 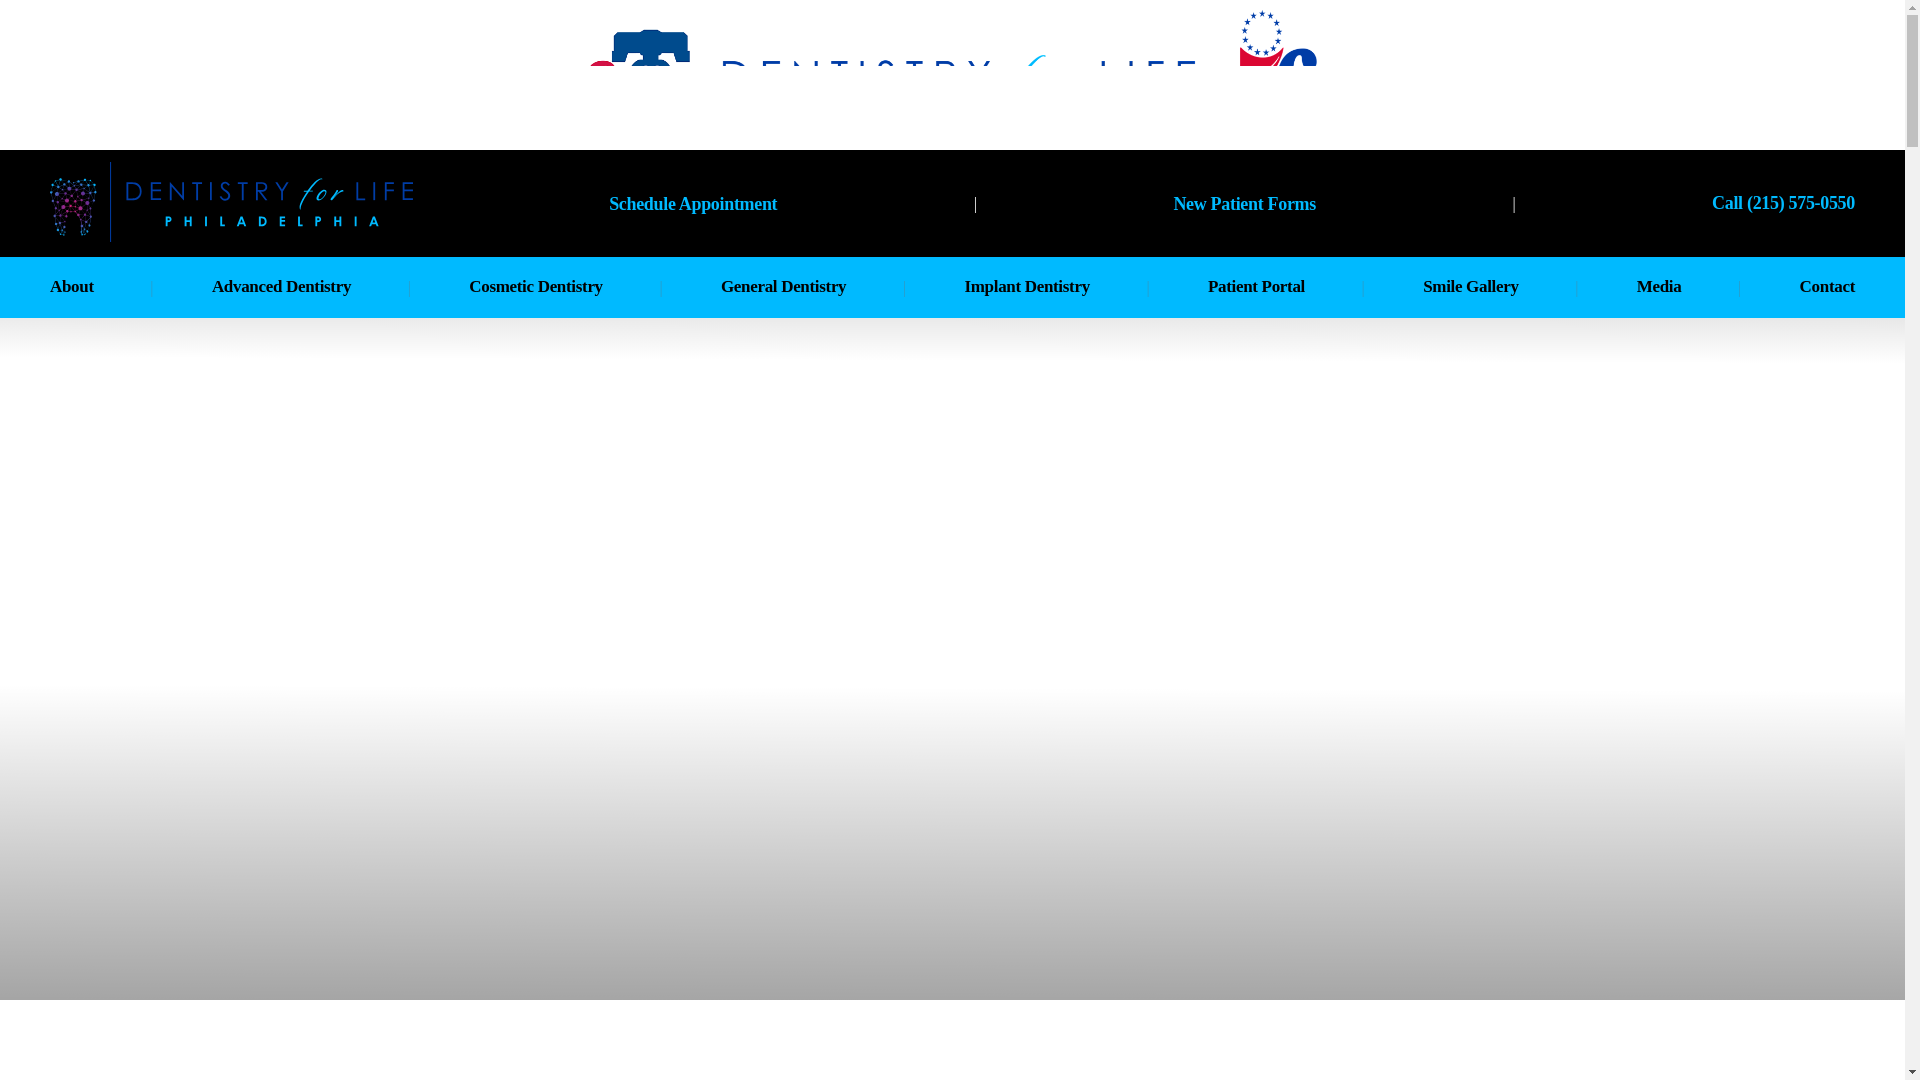 I want to click on Meet the Team, so click(x=142, y=374).